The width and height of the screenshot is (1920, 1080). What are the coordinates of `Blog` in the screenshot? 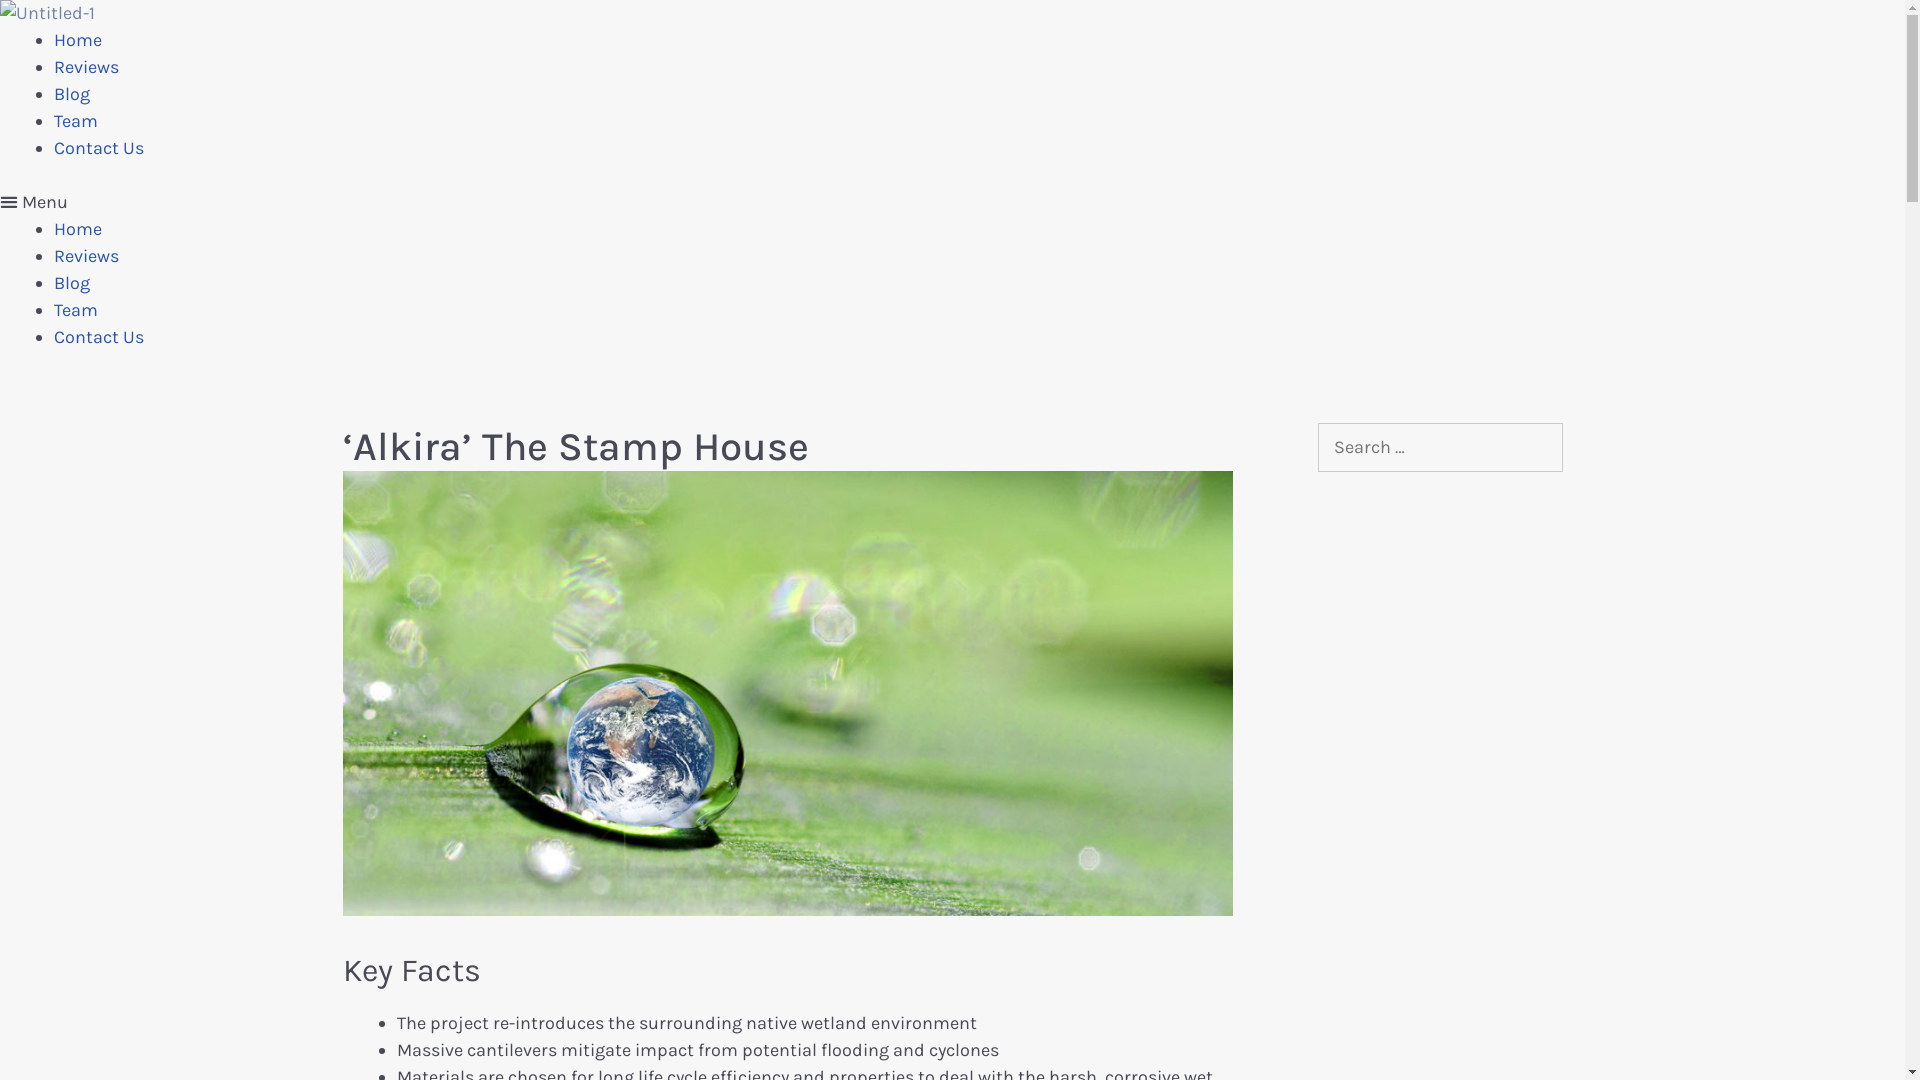 It's located at (72, 94).